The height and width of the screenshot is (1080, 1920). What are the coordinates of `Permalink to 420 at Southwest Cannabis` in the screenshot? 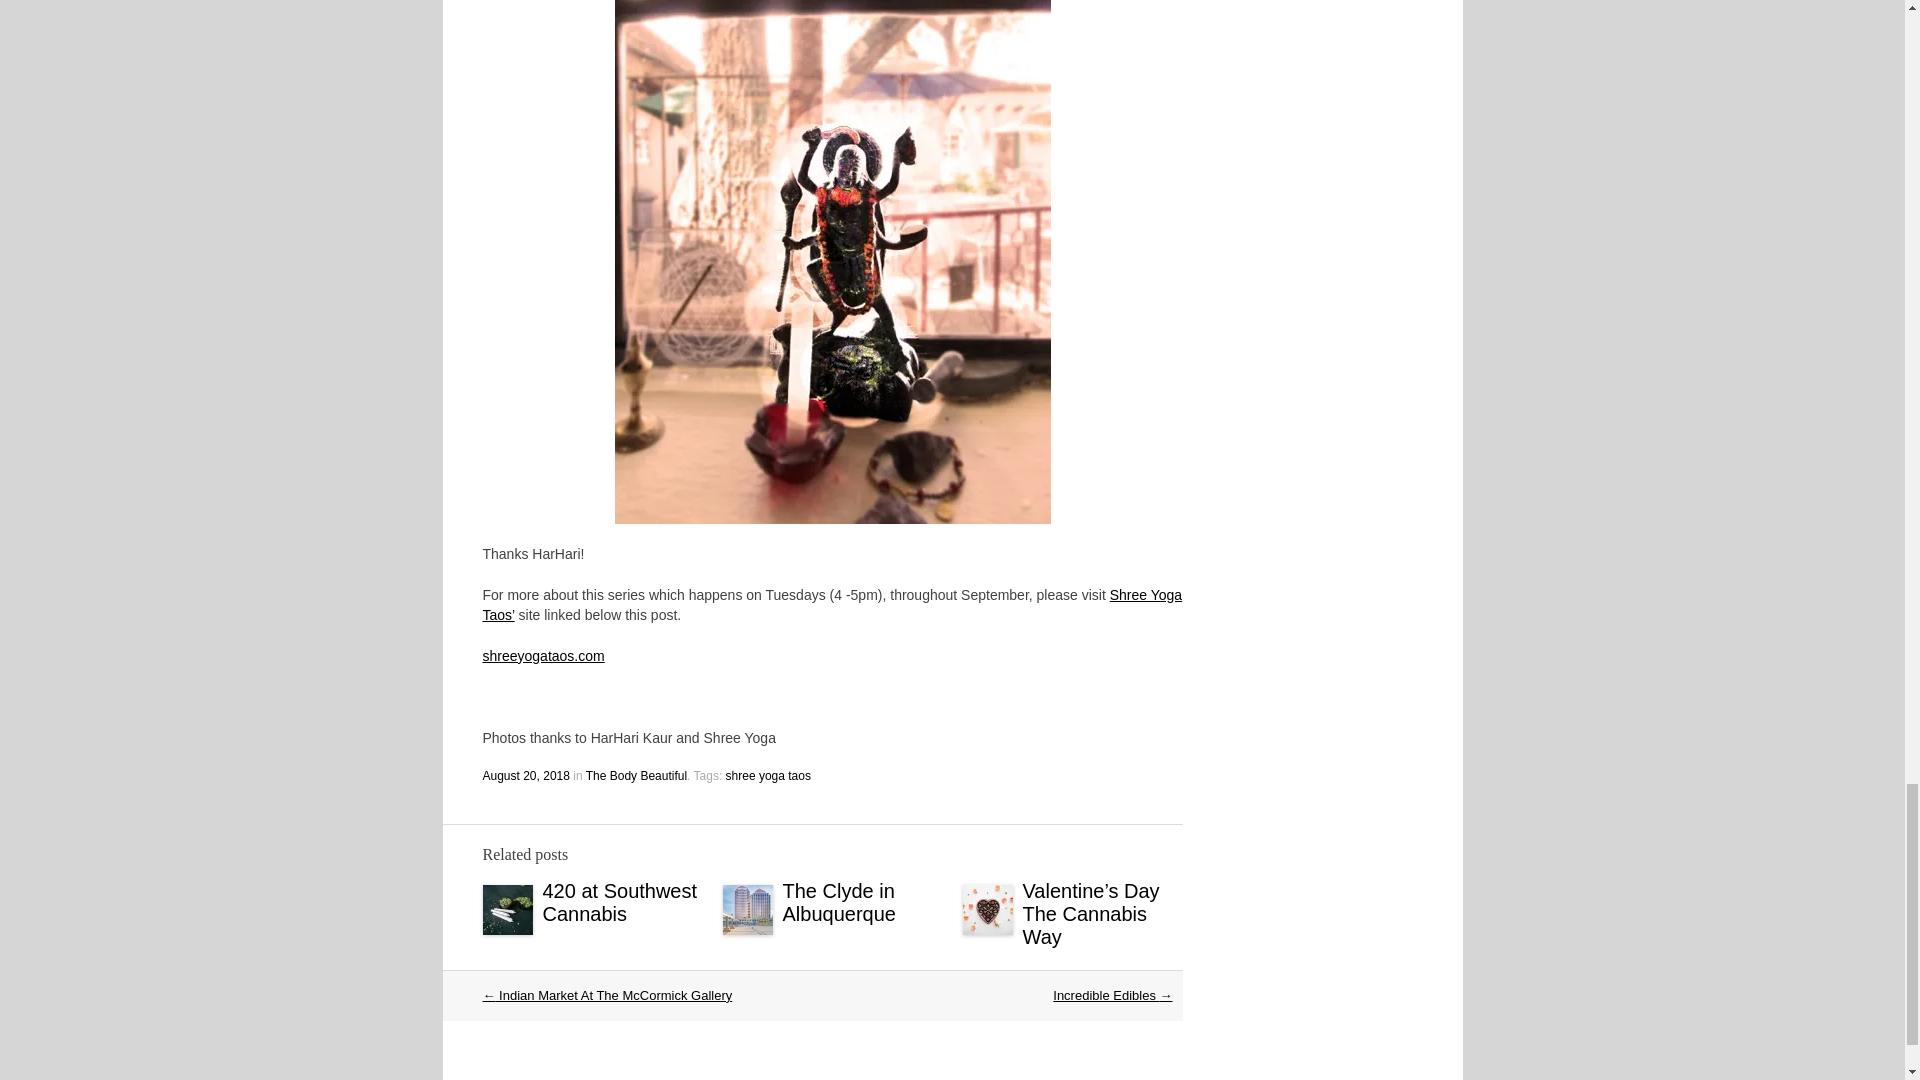 It's located at (618, 902).